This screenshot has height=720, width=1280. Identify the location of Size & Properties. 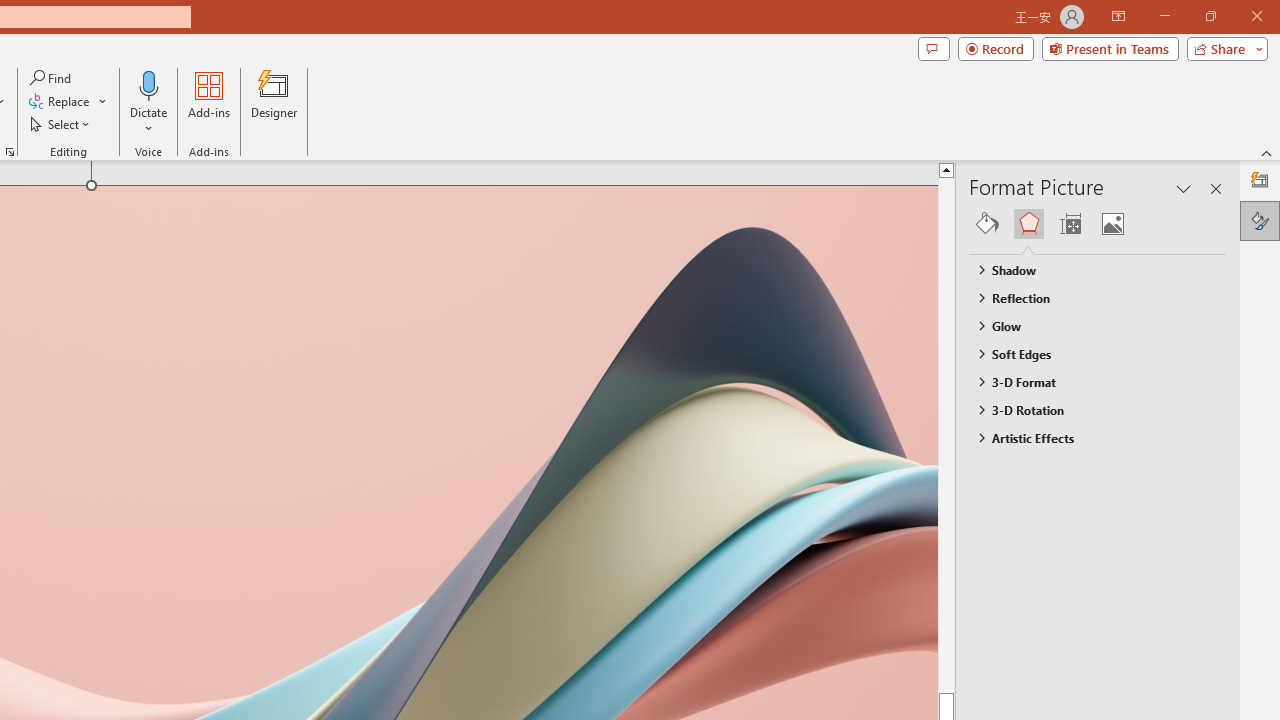
(1070, 224).